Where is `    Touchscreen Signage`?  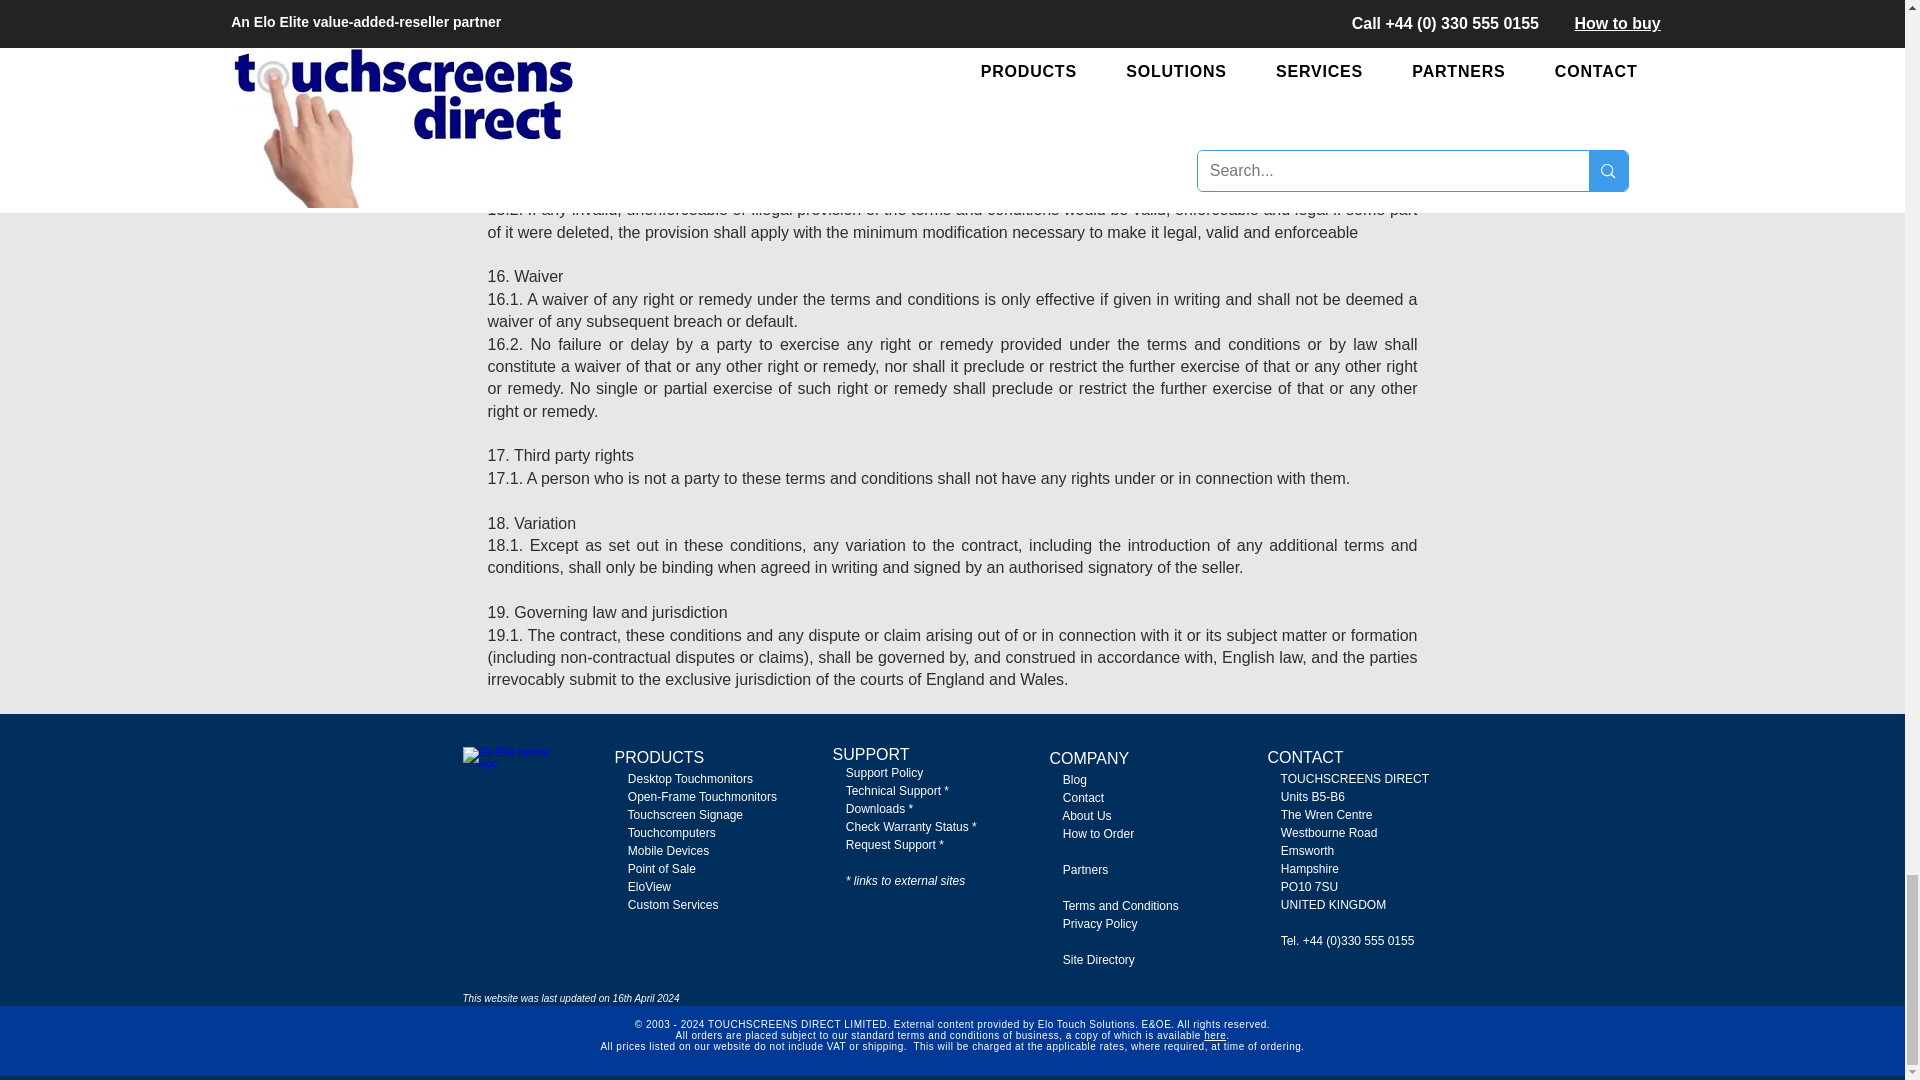     Touchscreen Signage is located at coordinates (678, 814).